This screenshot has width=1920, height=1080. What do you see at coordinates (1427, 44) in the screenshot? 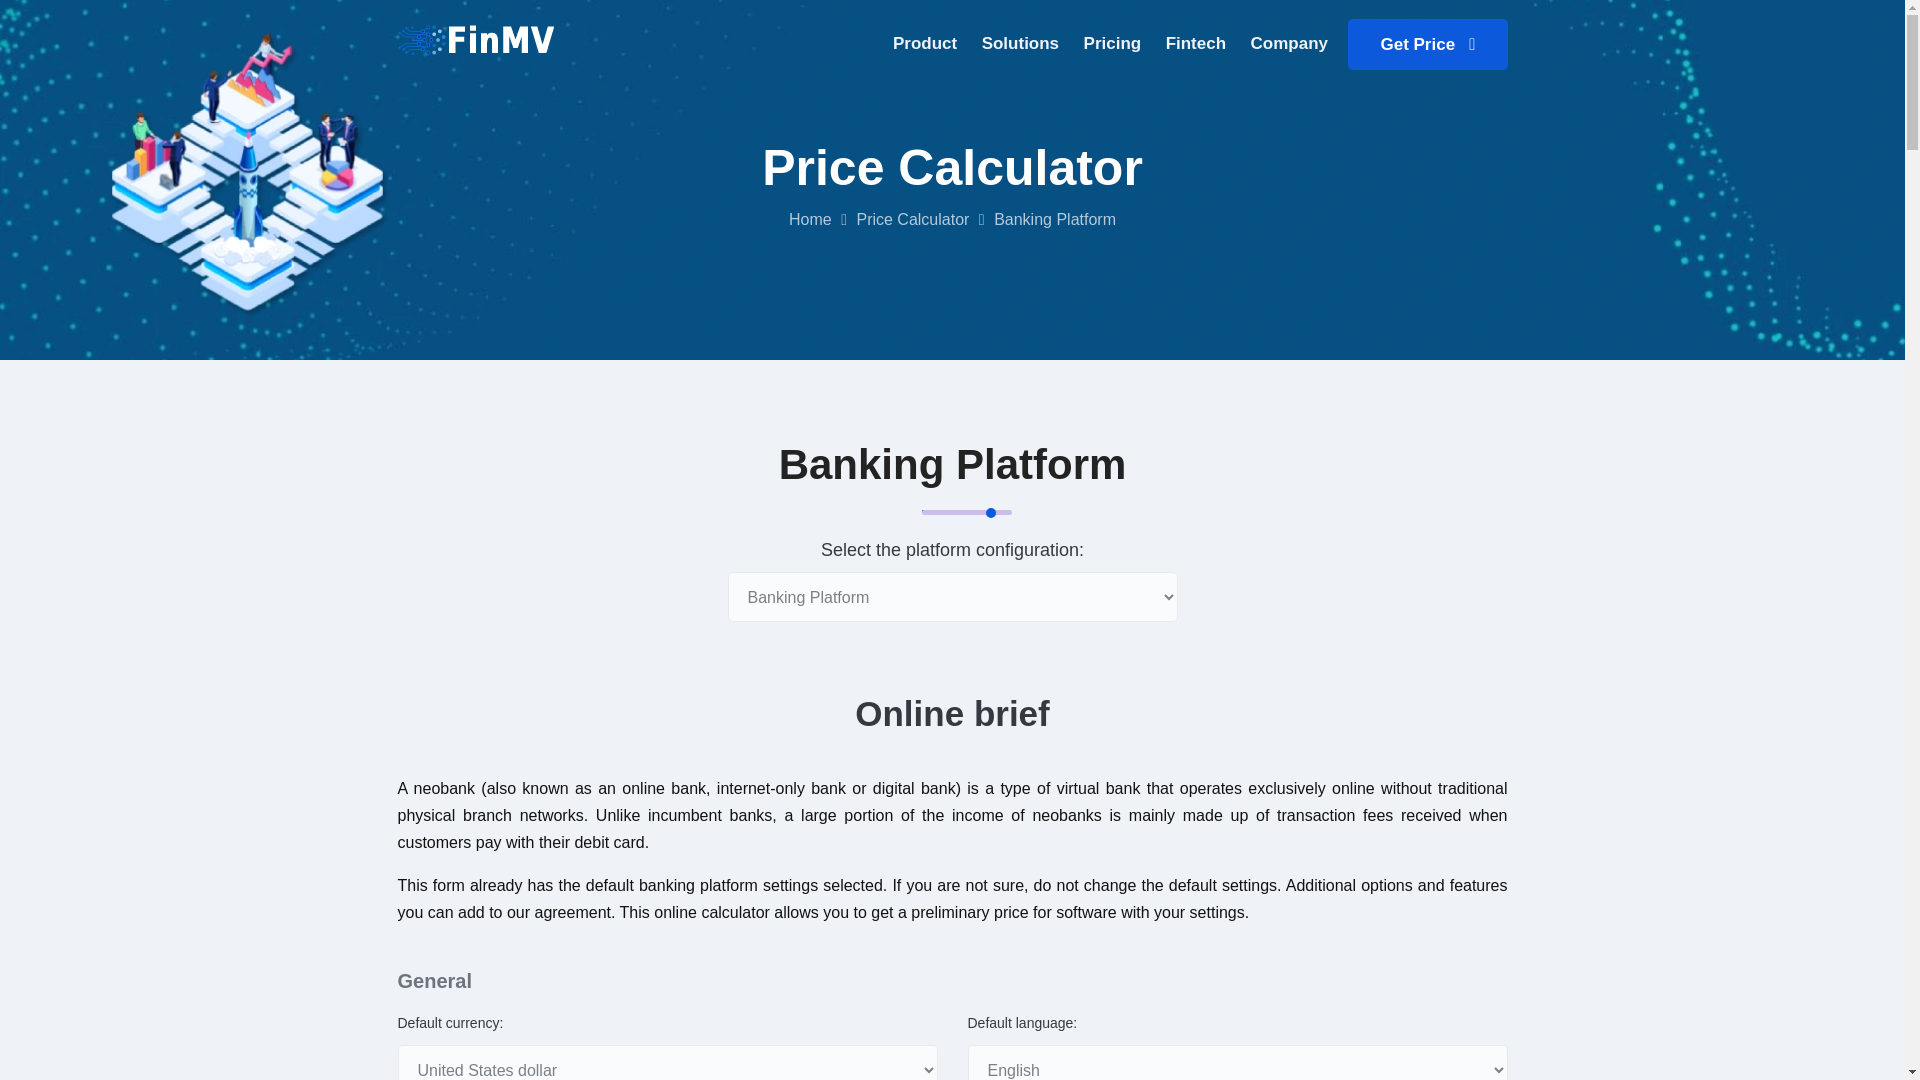
I see `Company` at bounding box center [1427, 44].